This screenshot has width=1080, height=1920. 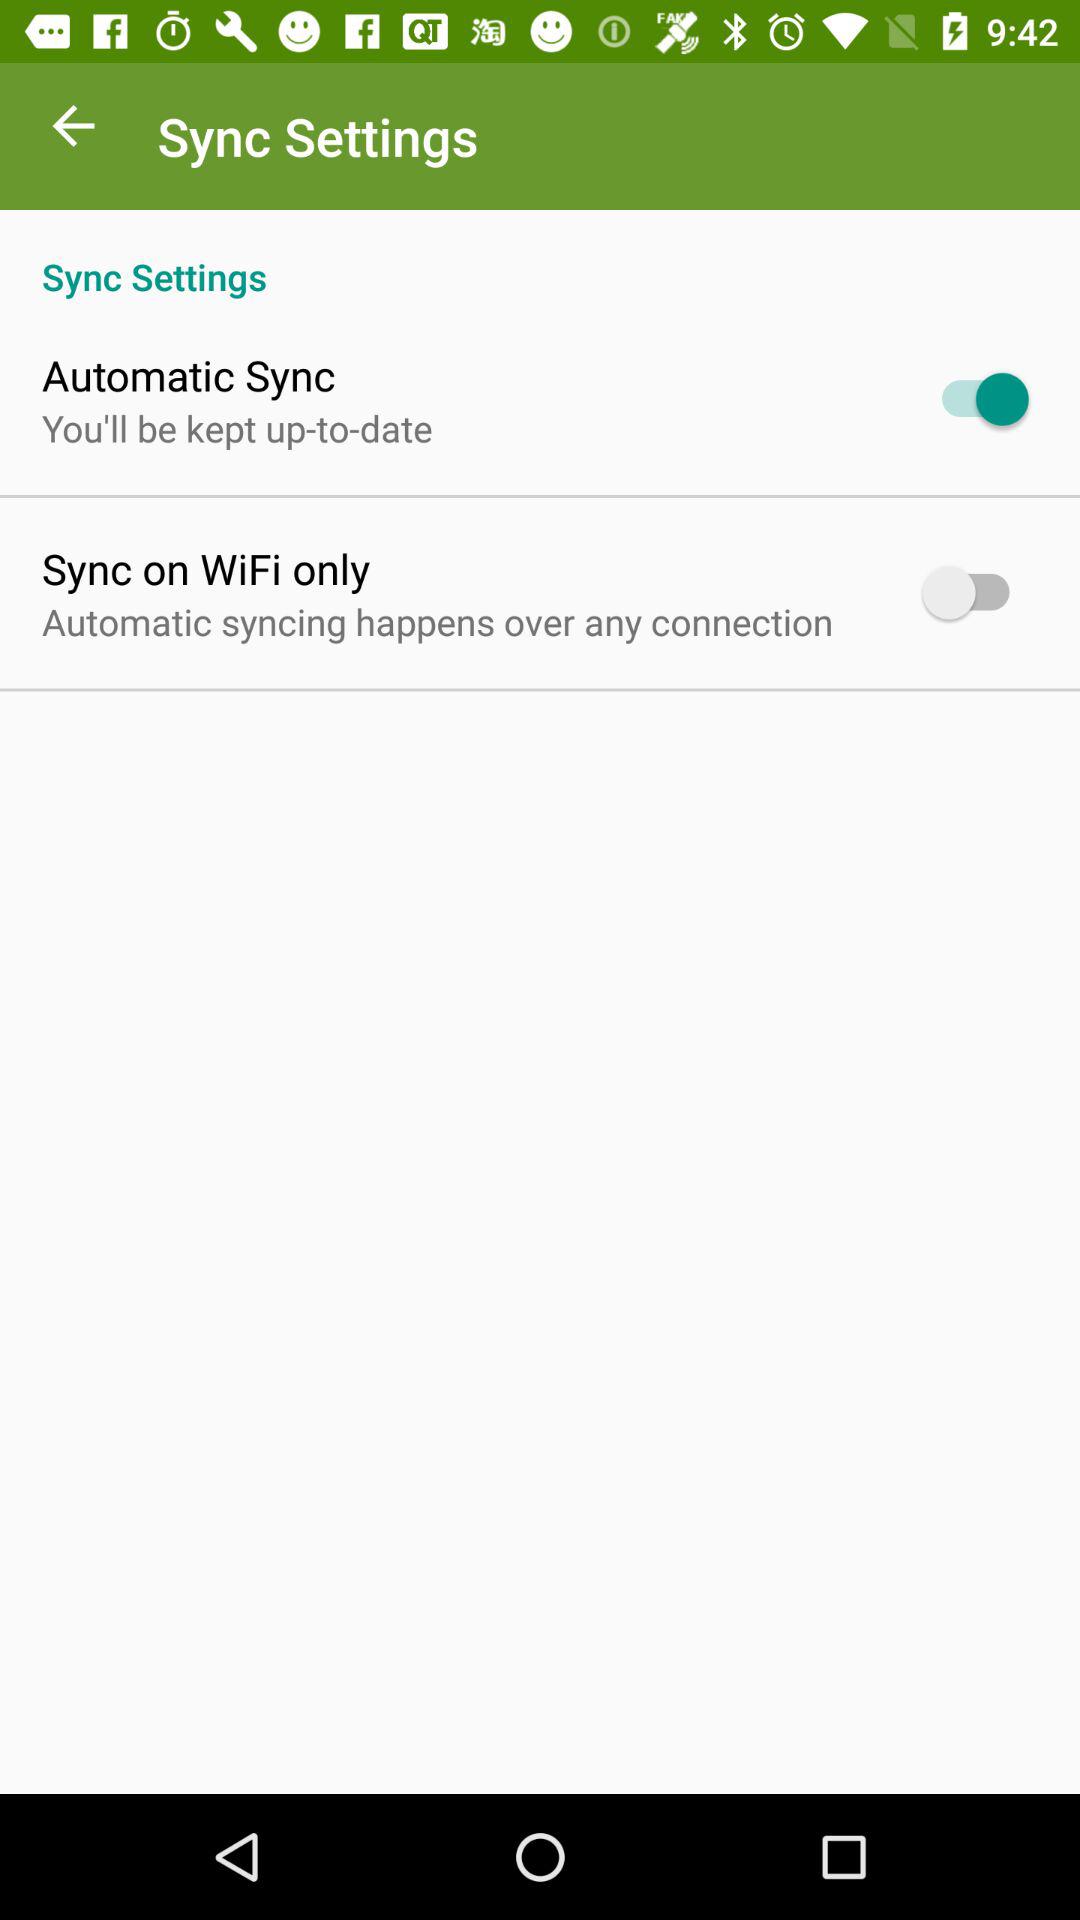 What do you see at coordinates (237, 428) in the screenshot?
I see `flip until you ll be app` at bounding box center [237, 428].